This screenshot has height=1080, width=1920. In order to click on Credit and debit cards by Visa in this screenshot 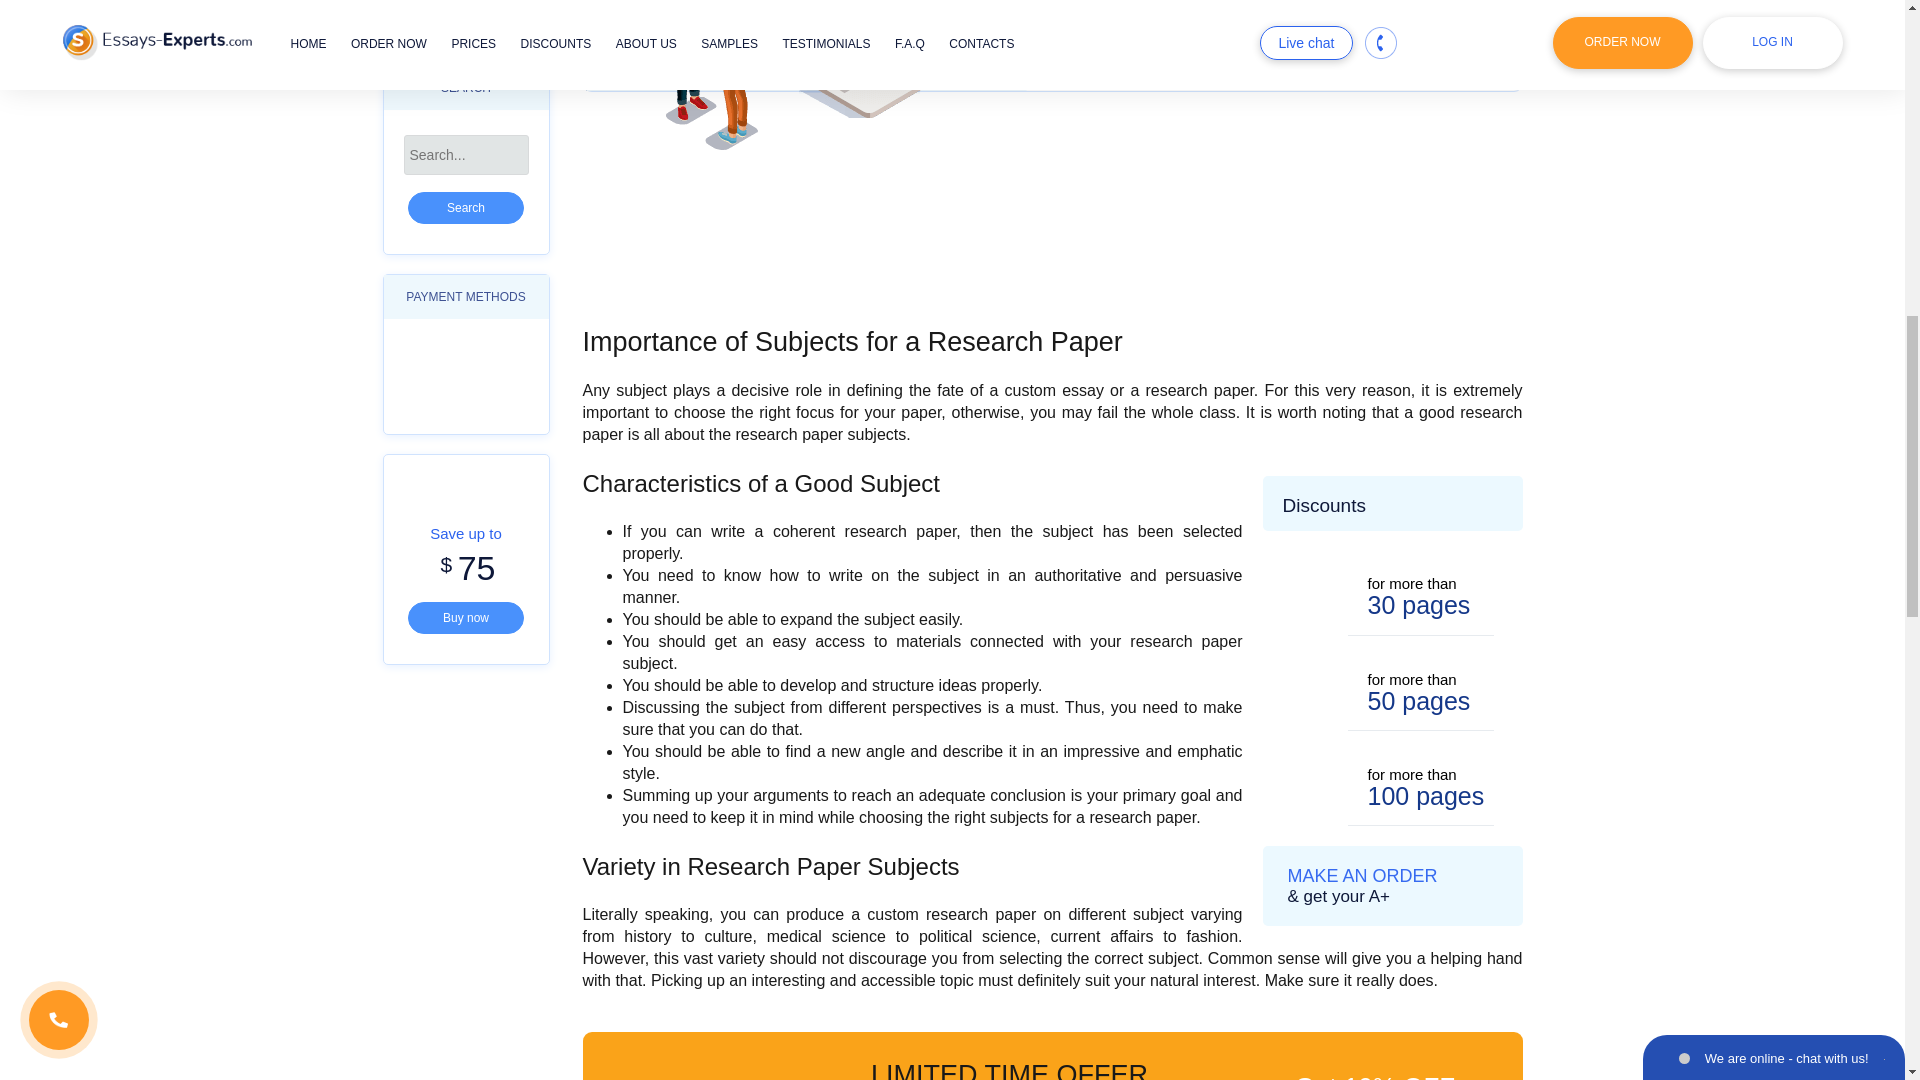, I will do `click(436, 359)`.